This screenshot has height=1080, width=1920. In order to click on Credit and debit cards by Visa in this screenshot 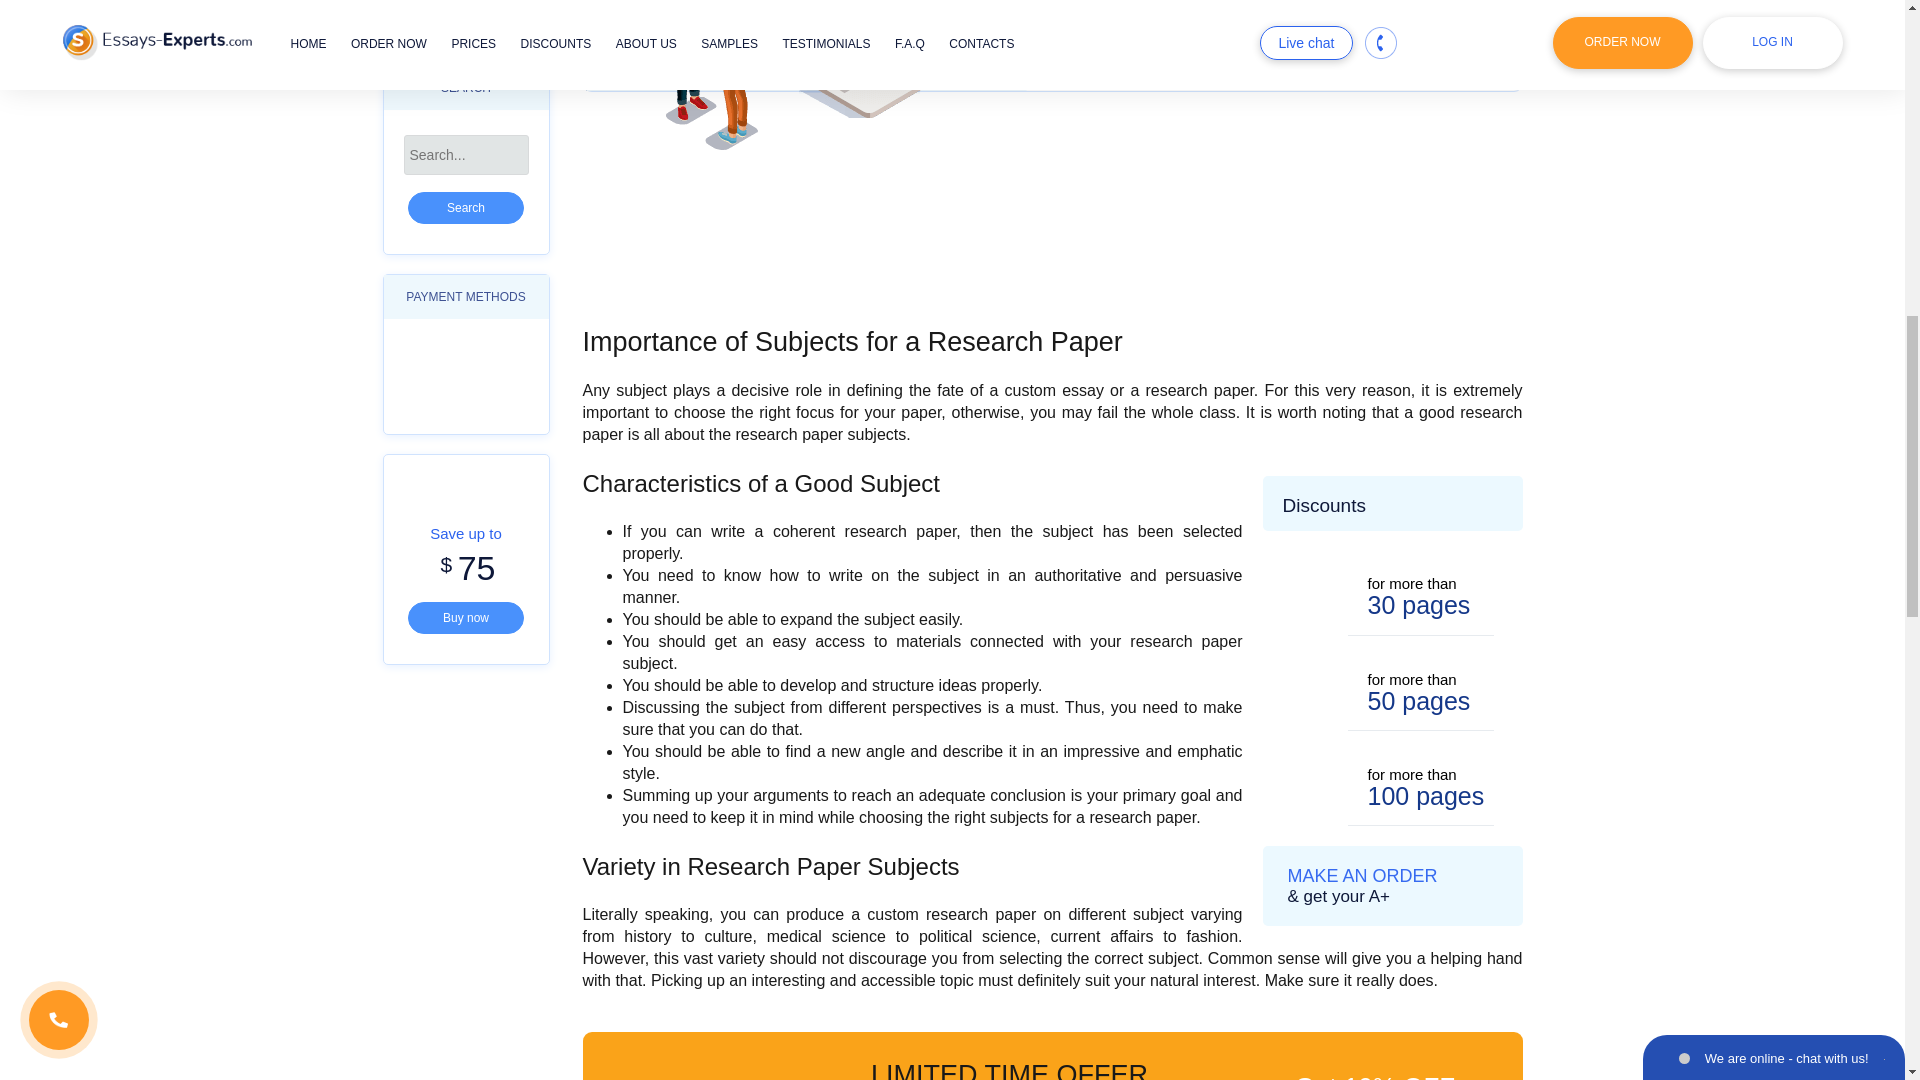, I will do `click(436, 359)`.